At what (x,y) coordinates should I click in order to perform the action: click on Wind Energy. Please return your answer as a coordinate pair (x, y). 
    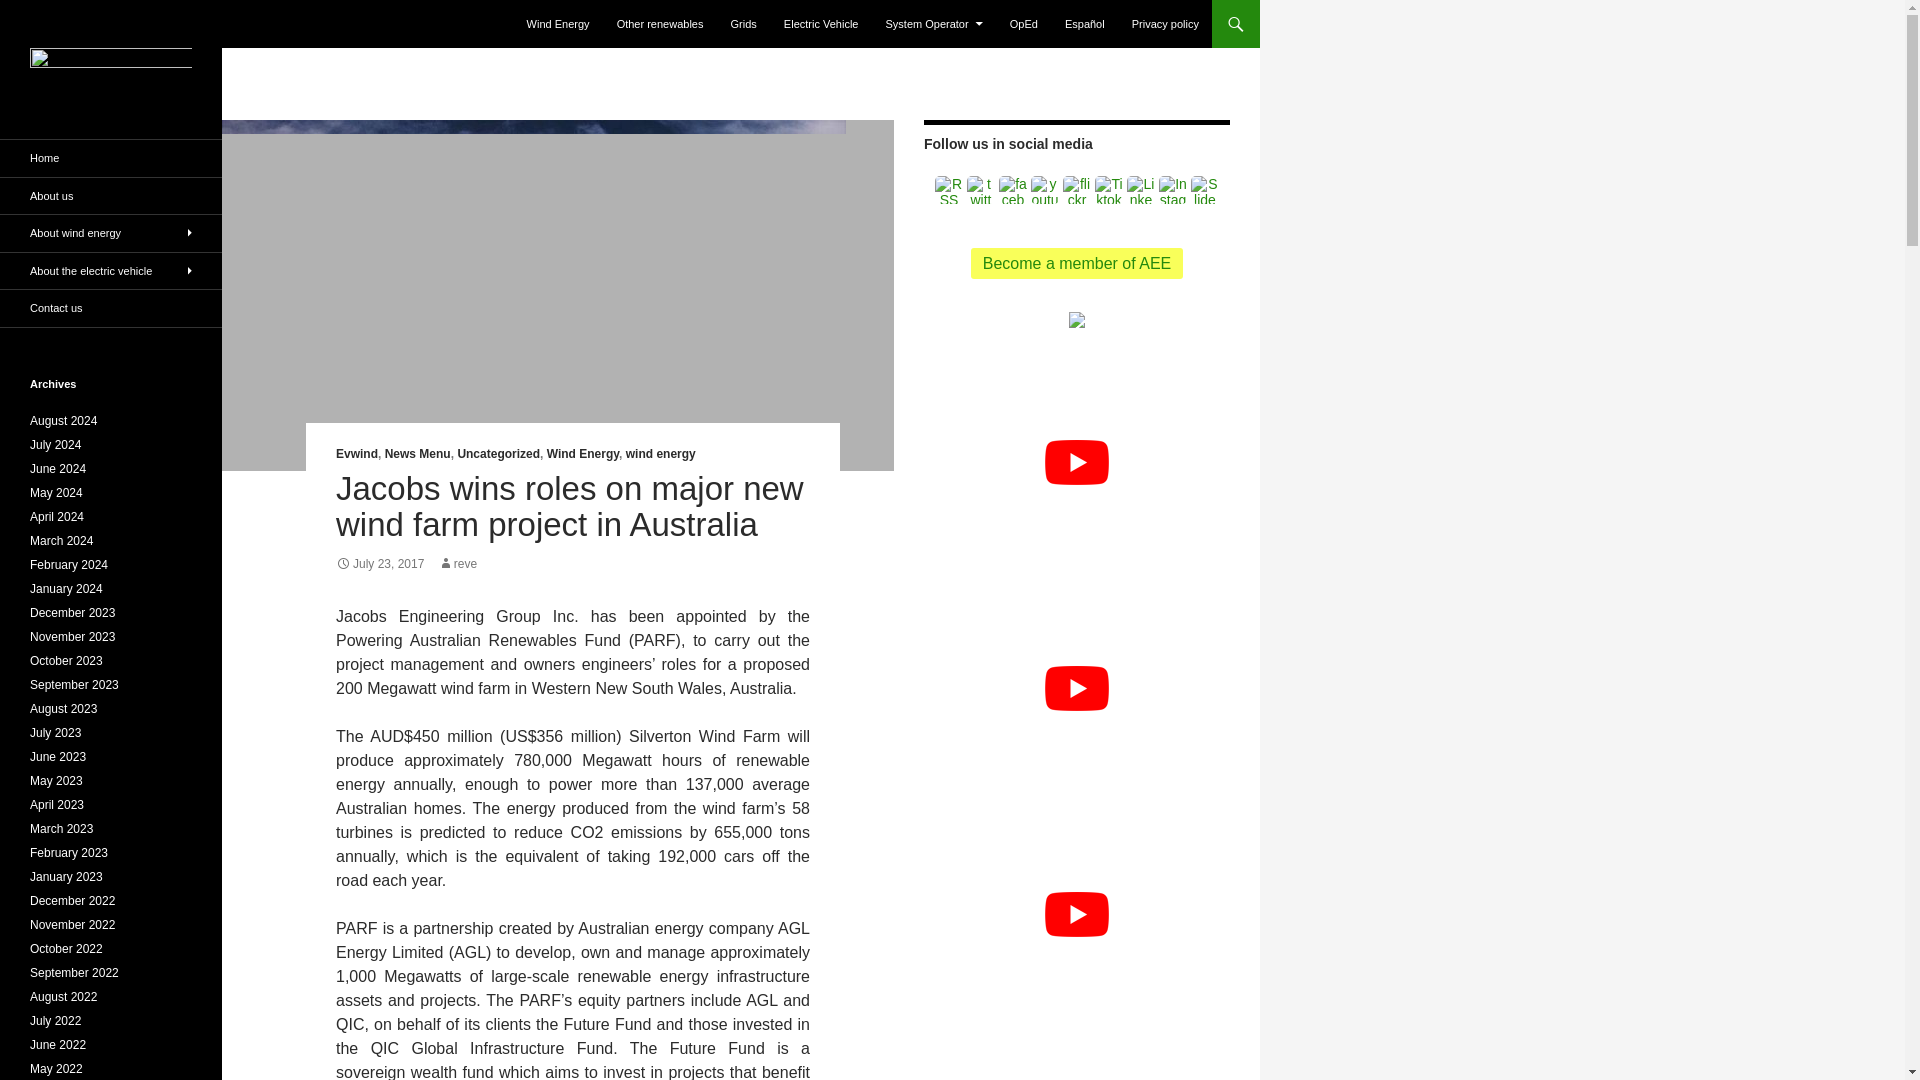
    Looking at the image, I should click on (558, 24).